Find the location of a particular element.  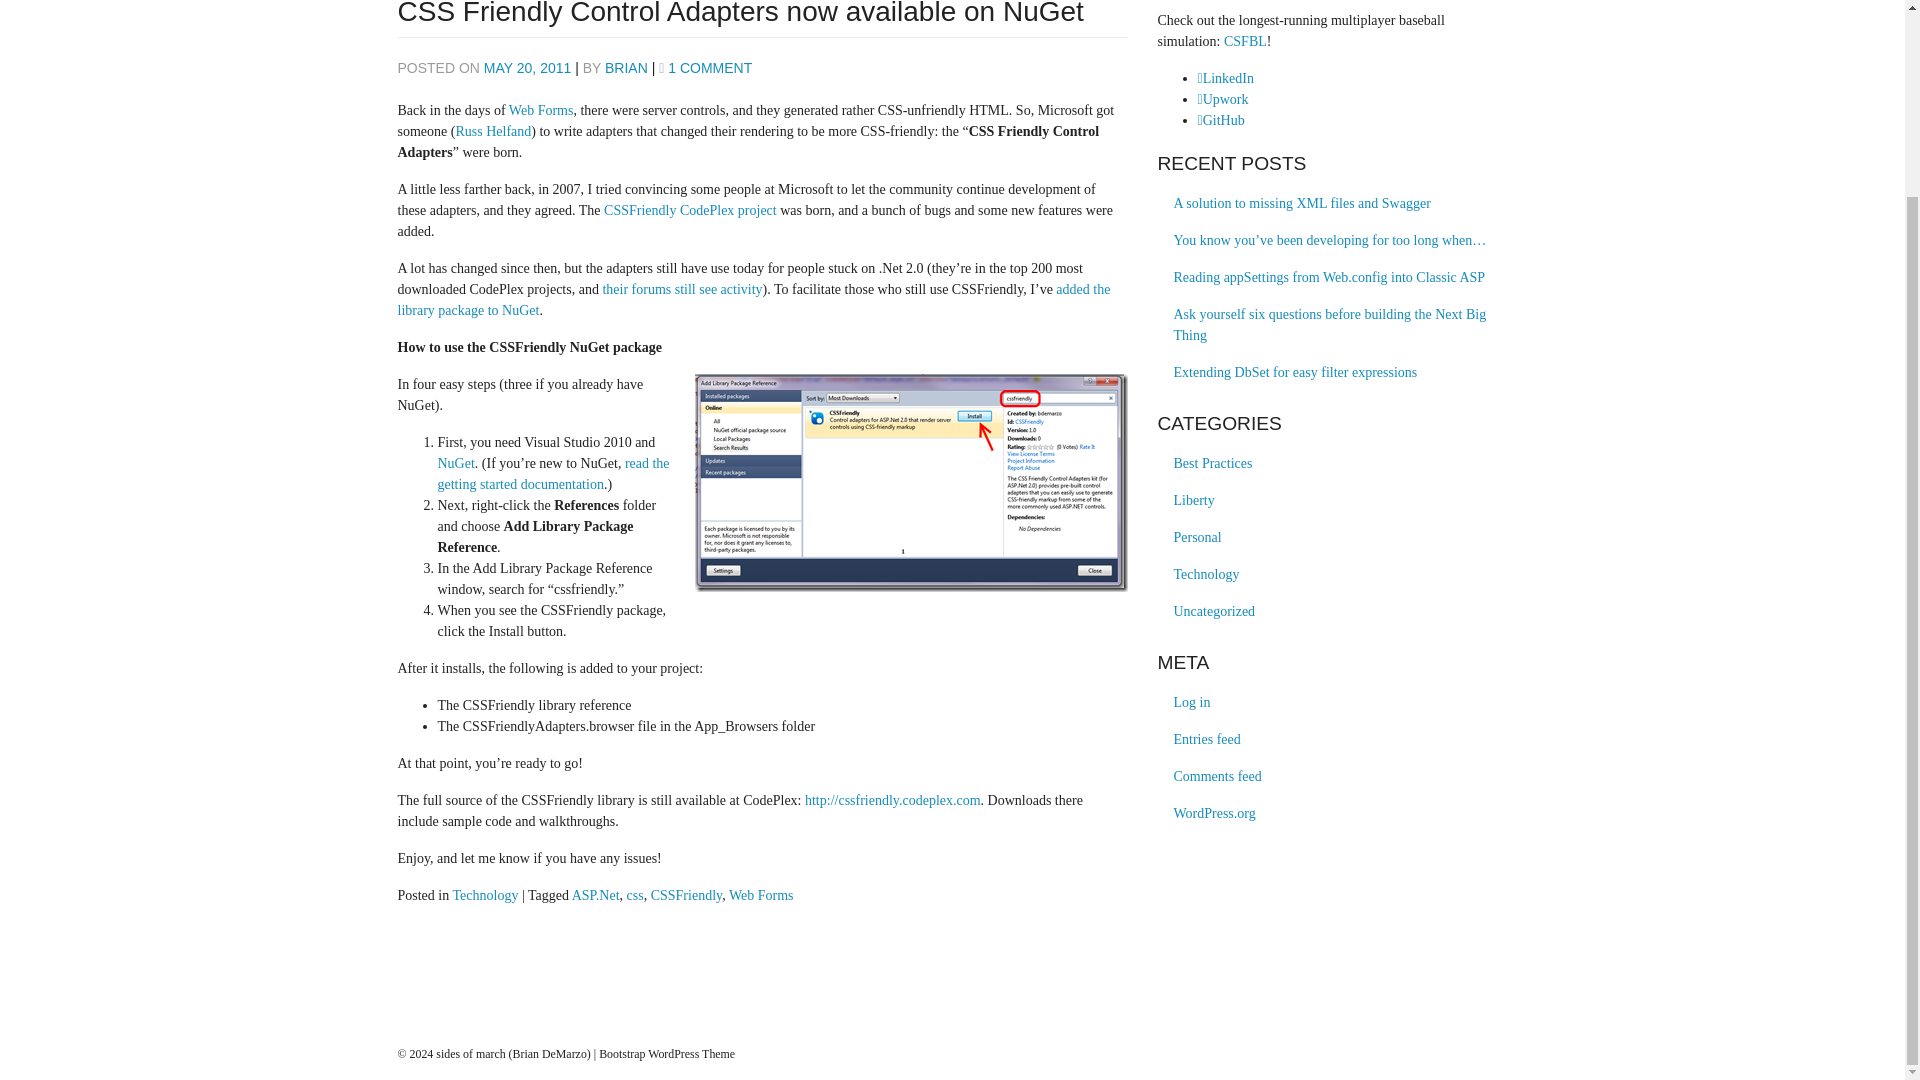

Web Forms is located at coordinates (541, 110).